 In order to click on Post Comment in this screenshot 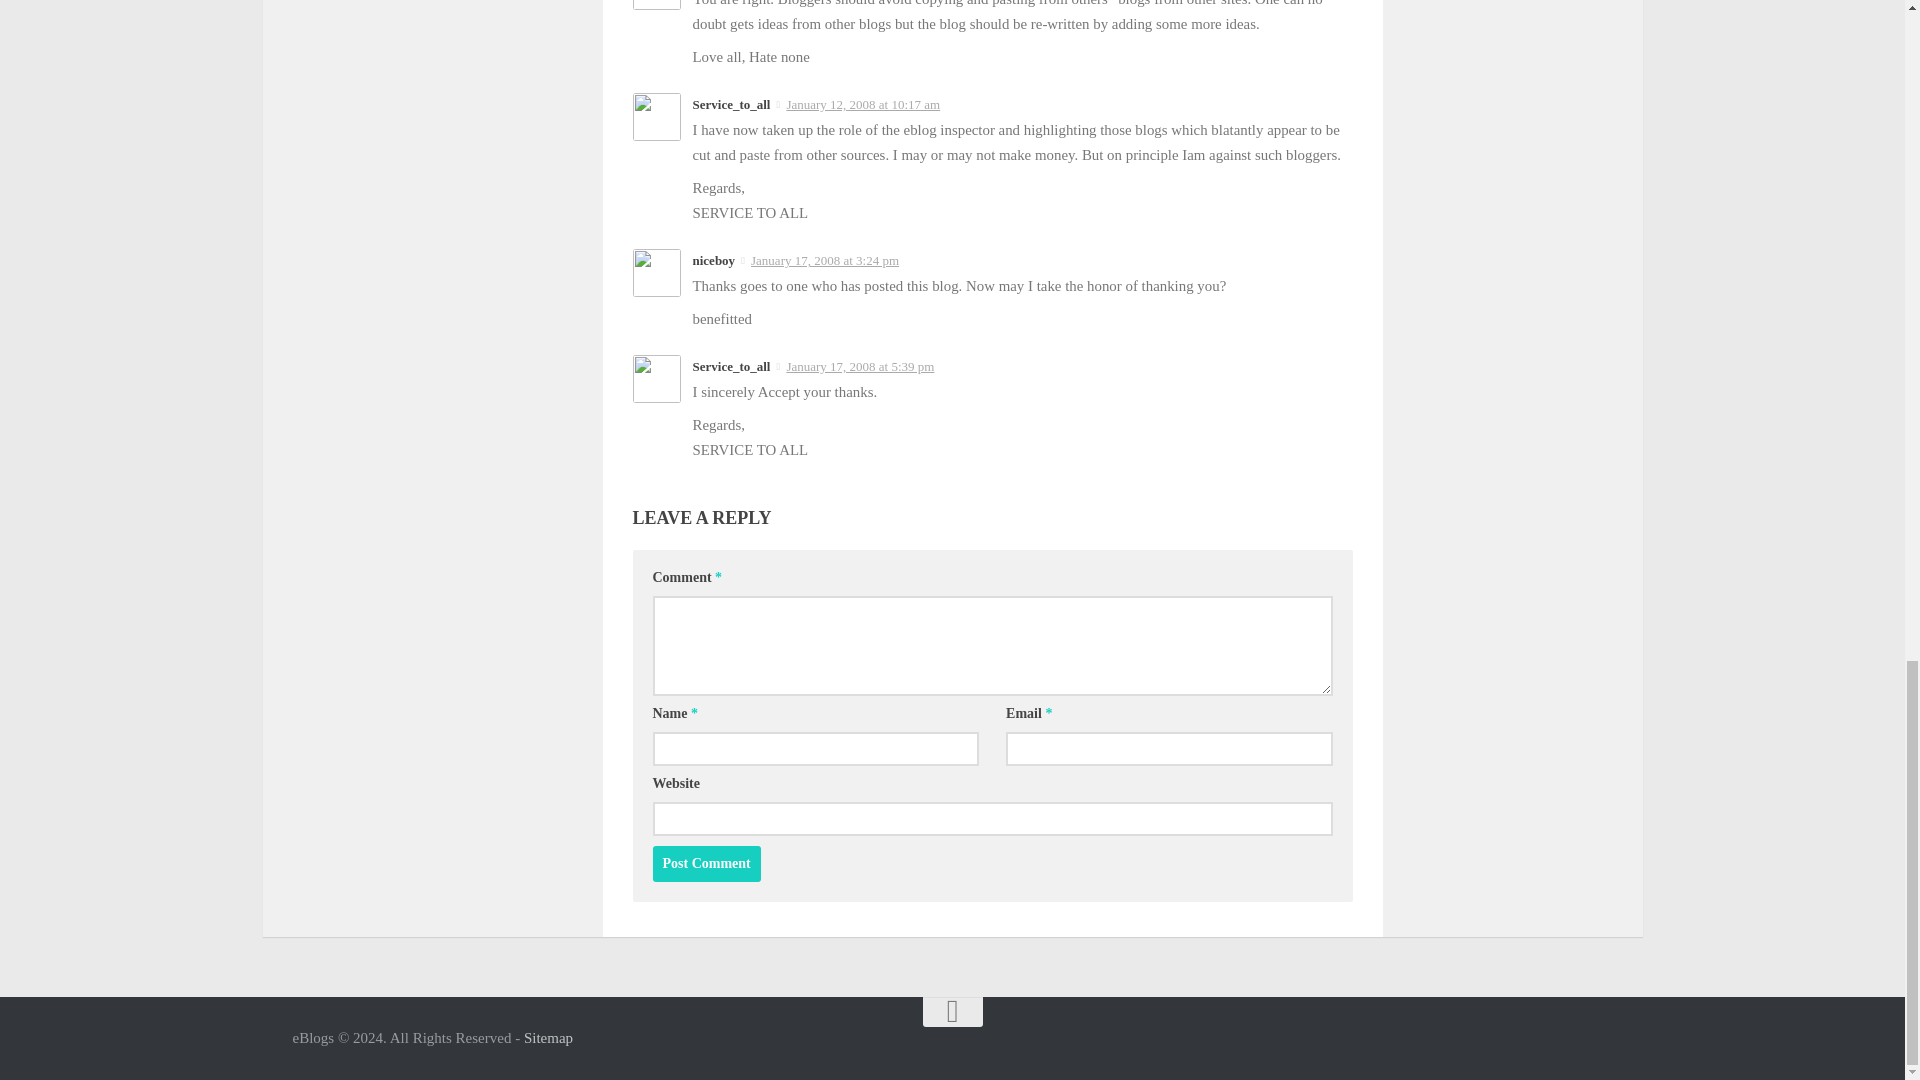, I will do `click(706, 864)`.